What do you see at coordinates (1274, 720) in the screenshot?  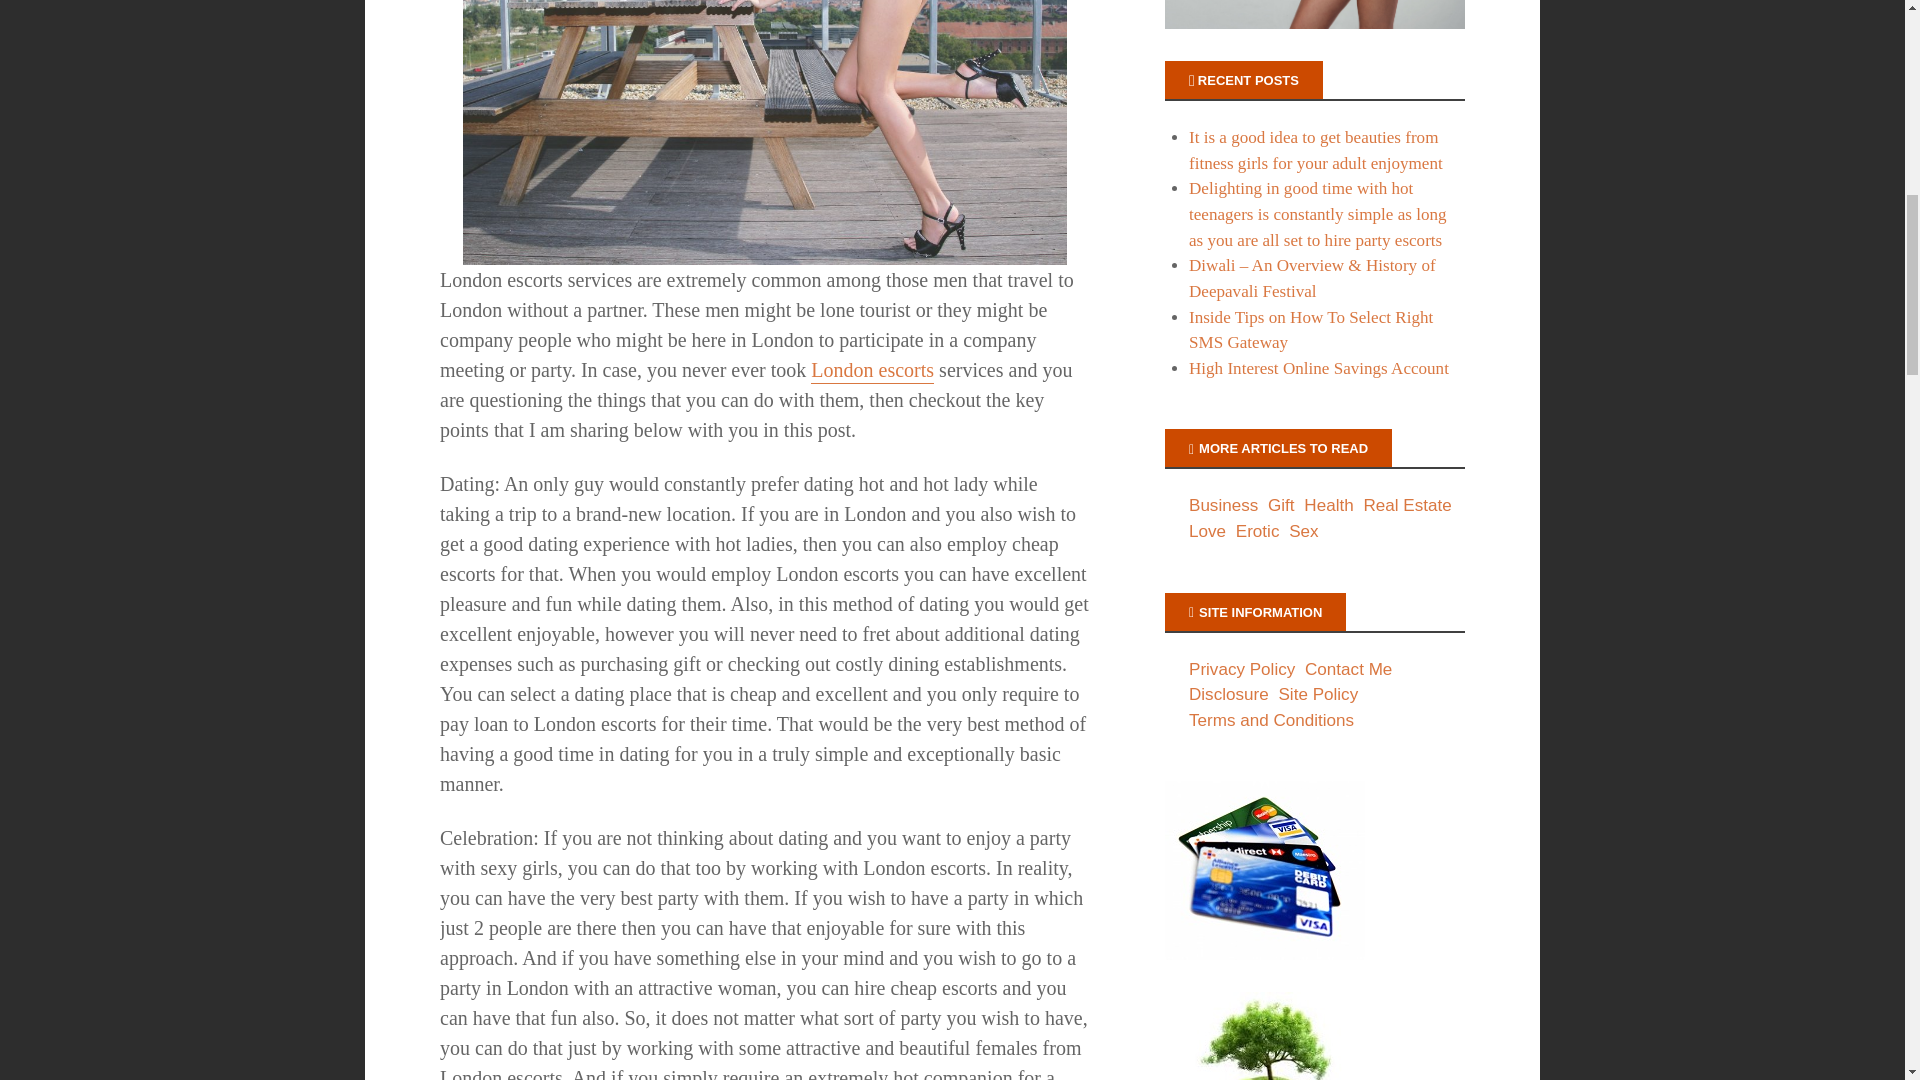 I see `Terms and Conditions` at bounding box center [1274, 720].